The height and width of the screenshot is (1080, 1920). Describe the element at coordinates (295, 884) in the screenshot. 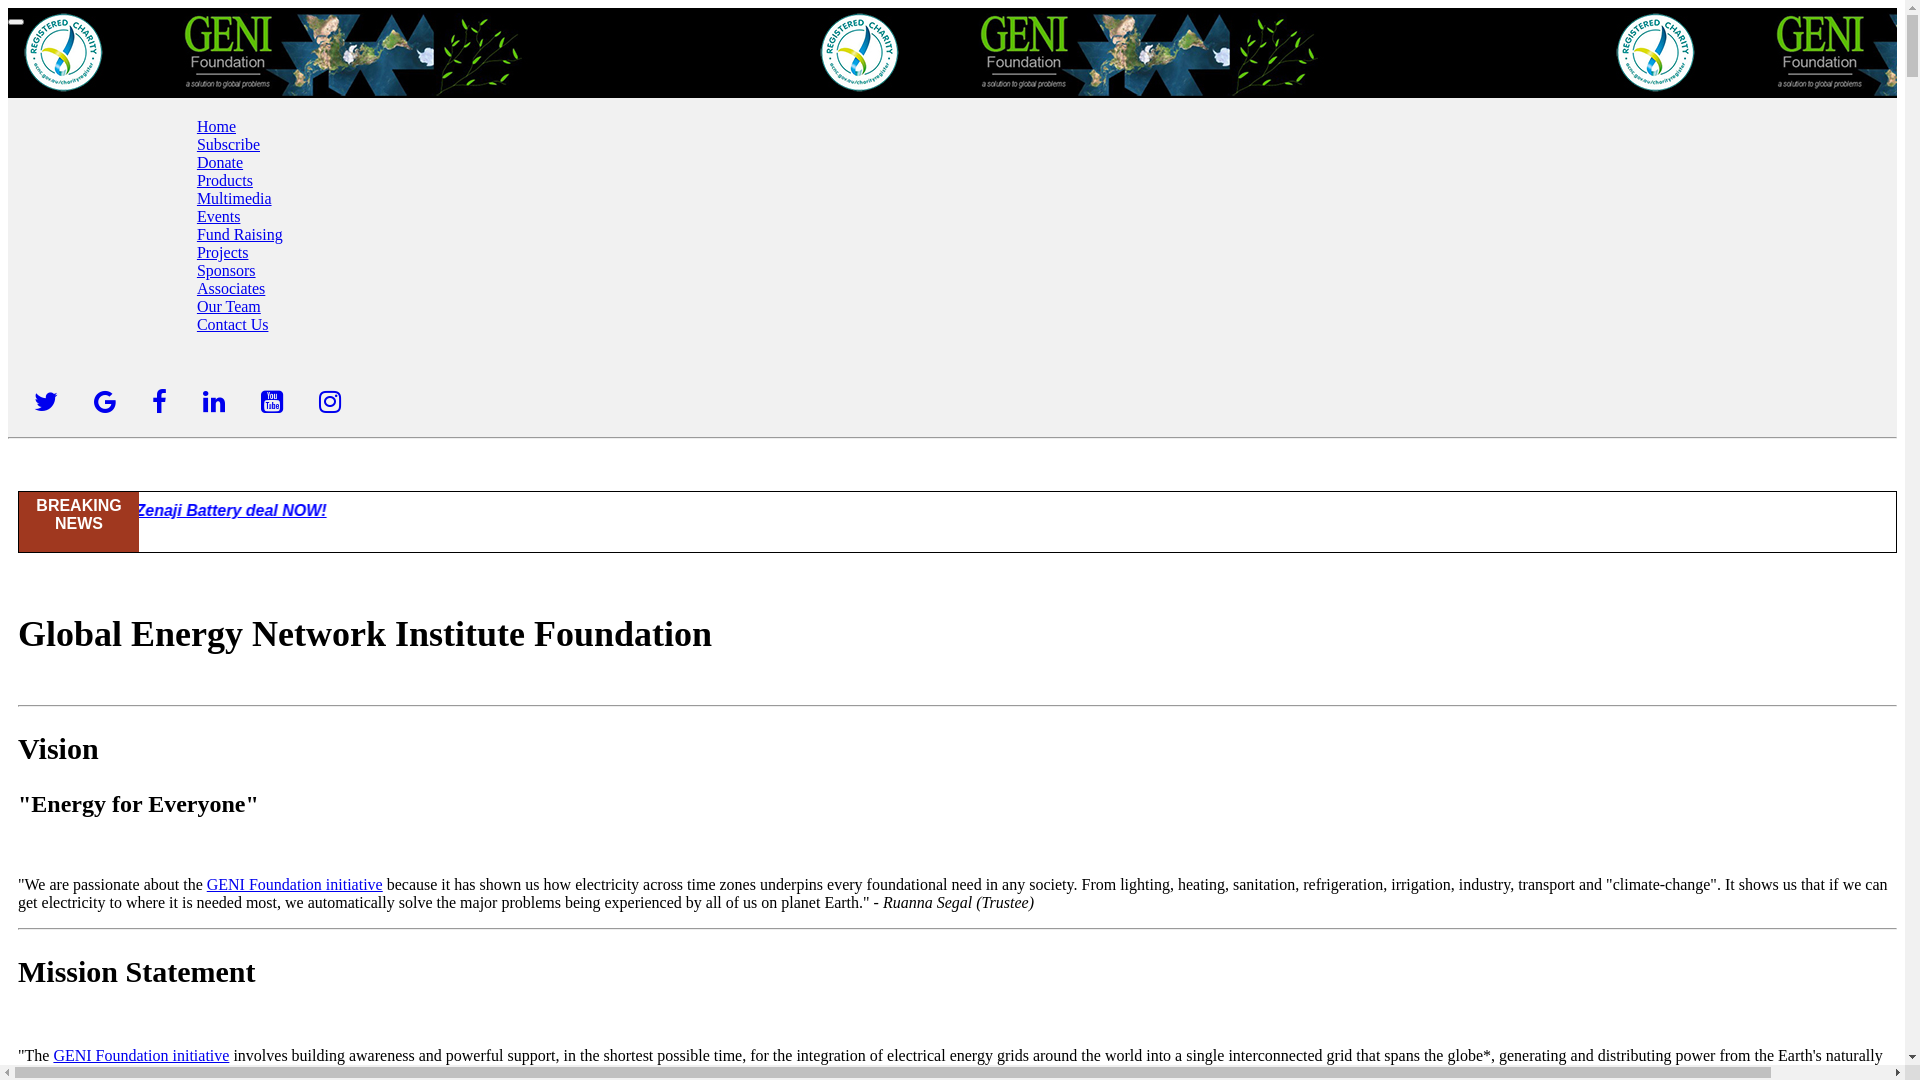

I see `GENI Foundation initiative` at that location.